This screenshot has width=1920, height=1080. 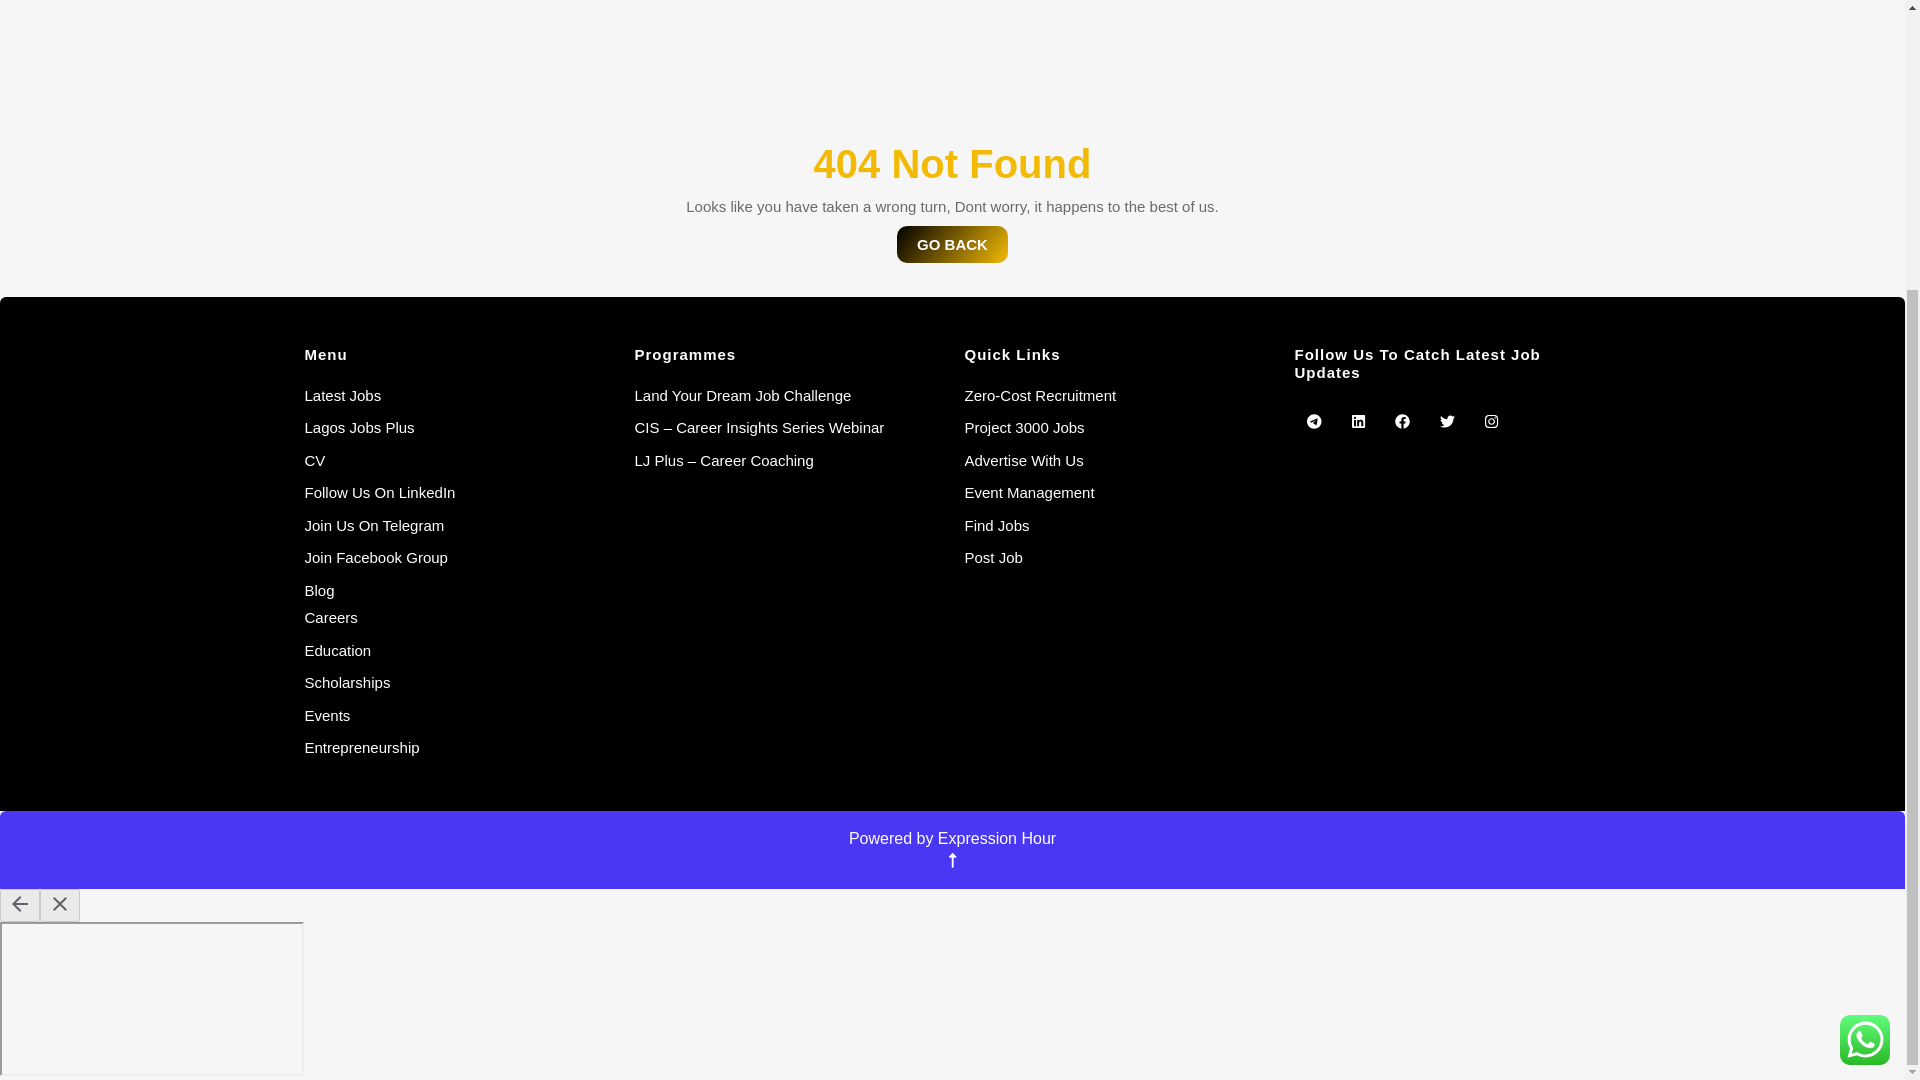 I want to click on linkedin, so click(x=1358, y=421).